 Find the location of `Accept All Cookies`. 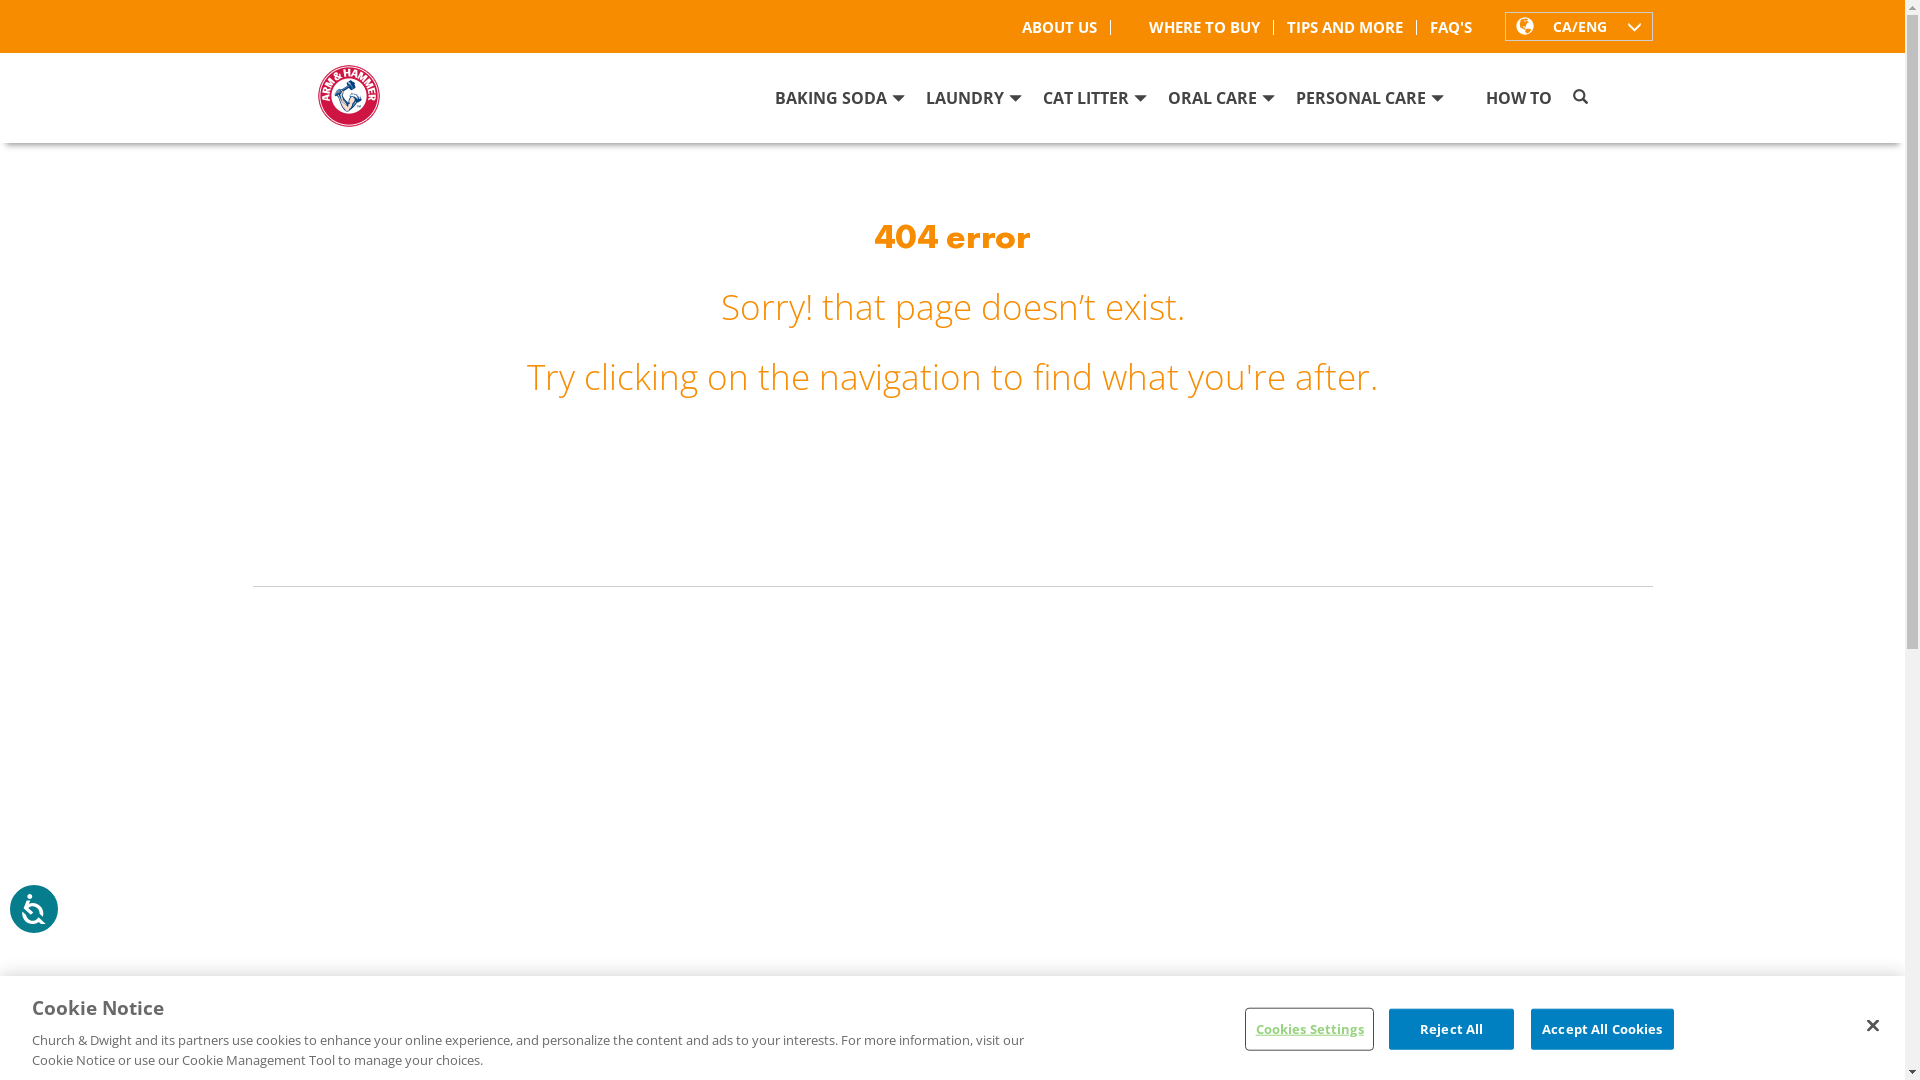

Accept All Cookies is located at coordinates (1602, 1030).